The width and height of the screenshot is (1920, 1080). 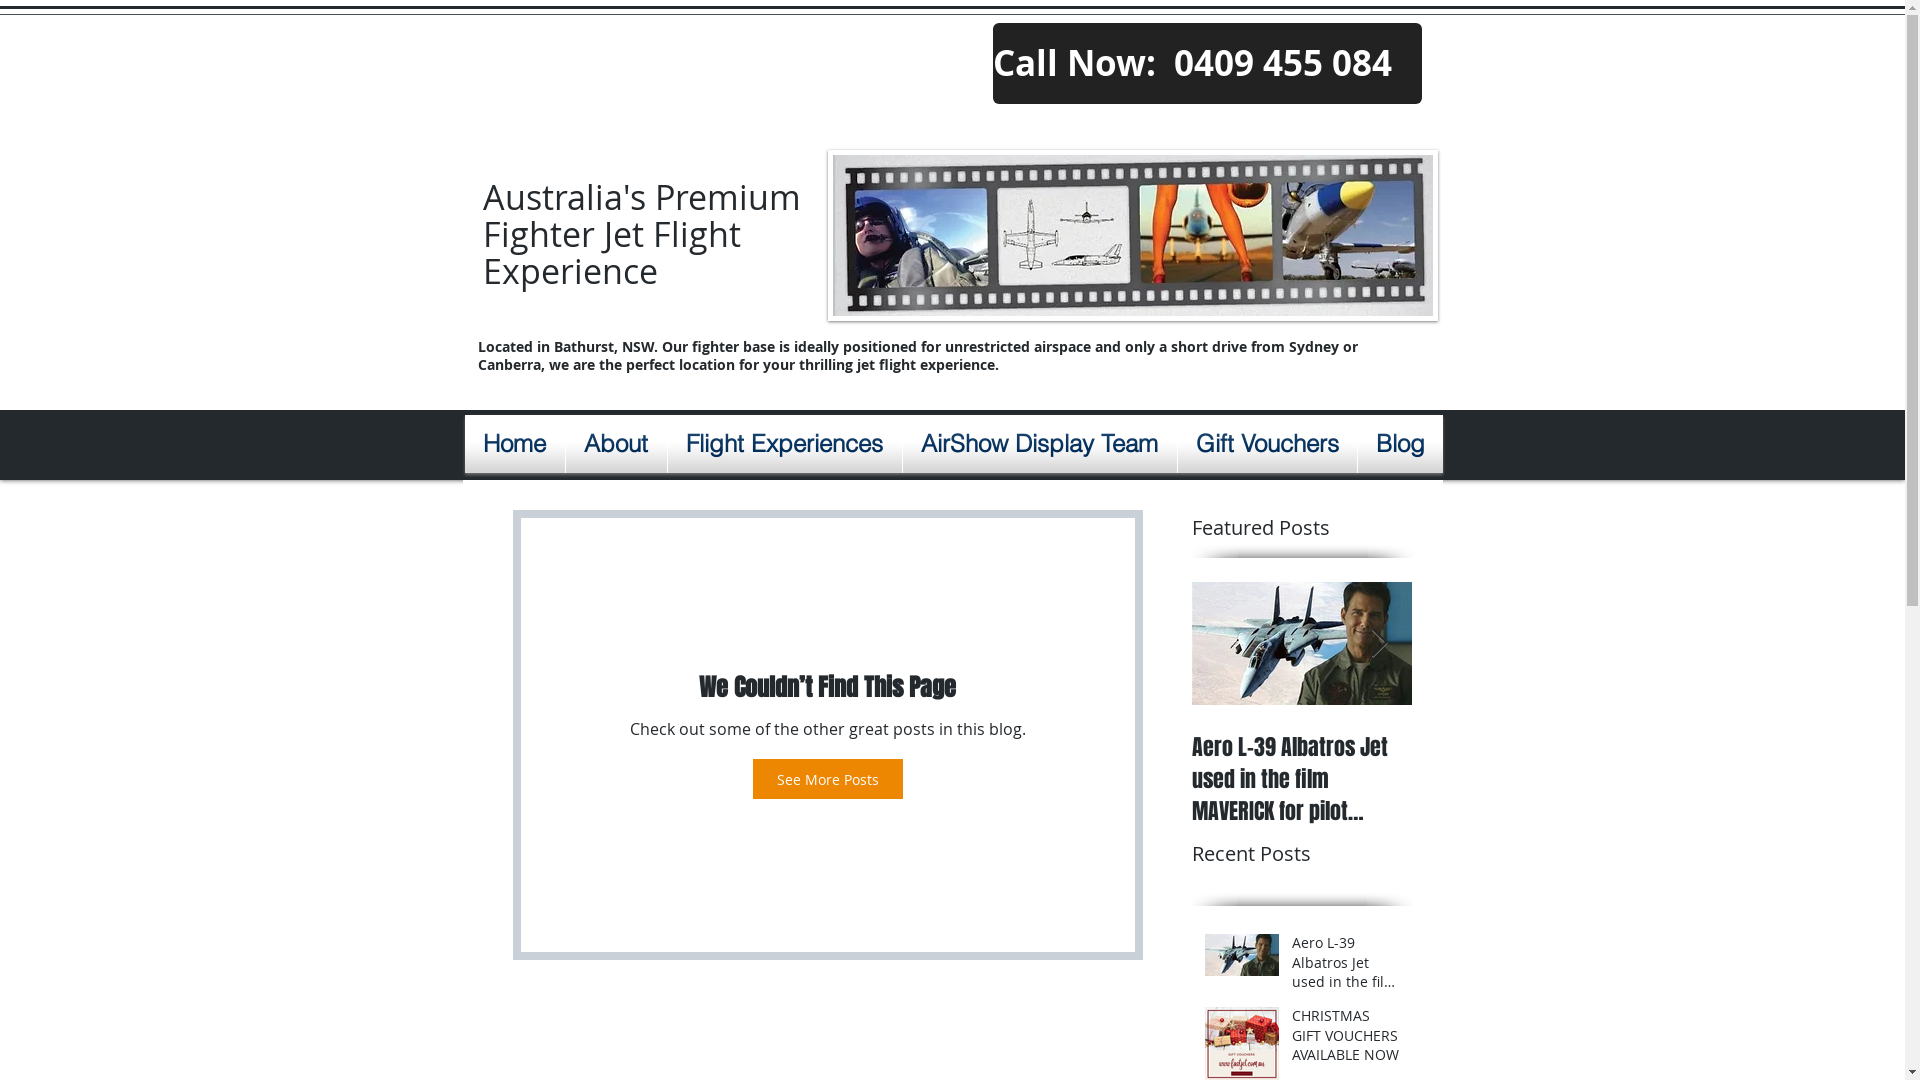 What do you see at coordinates (1346, 1040) in the screenshot?
I see `CHRISTMAS GIFT VOUCHERS AVAILABLE NOW` at bounding box center [1346, 1040].